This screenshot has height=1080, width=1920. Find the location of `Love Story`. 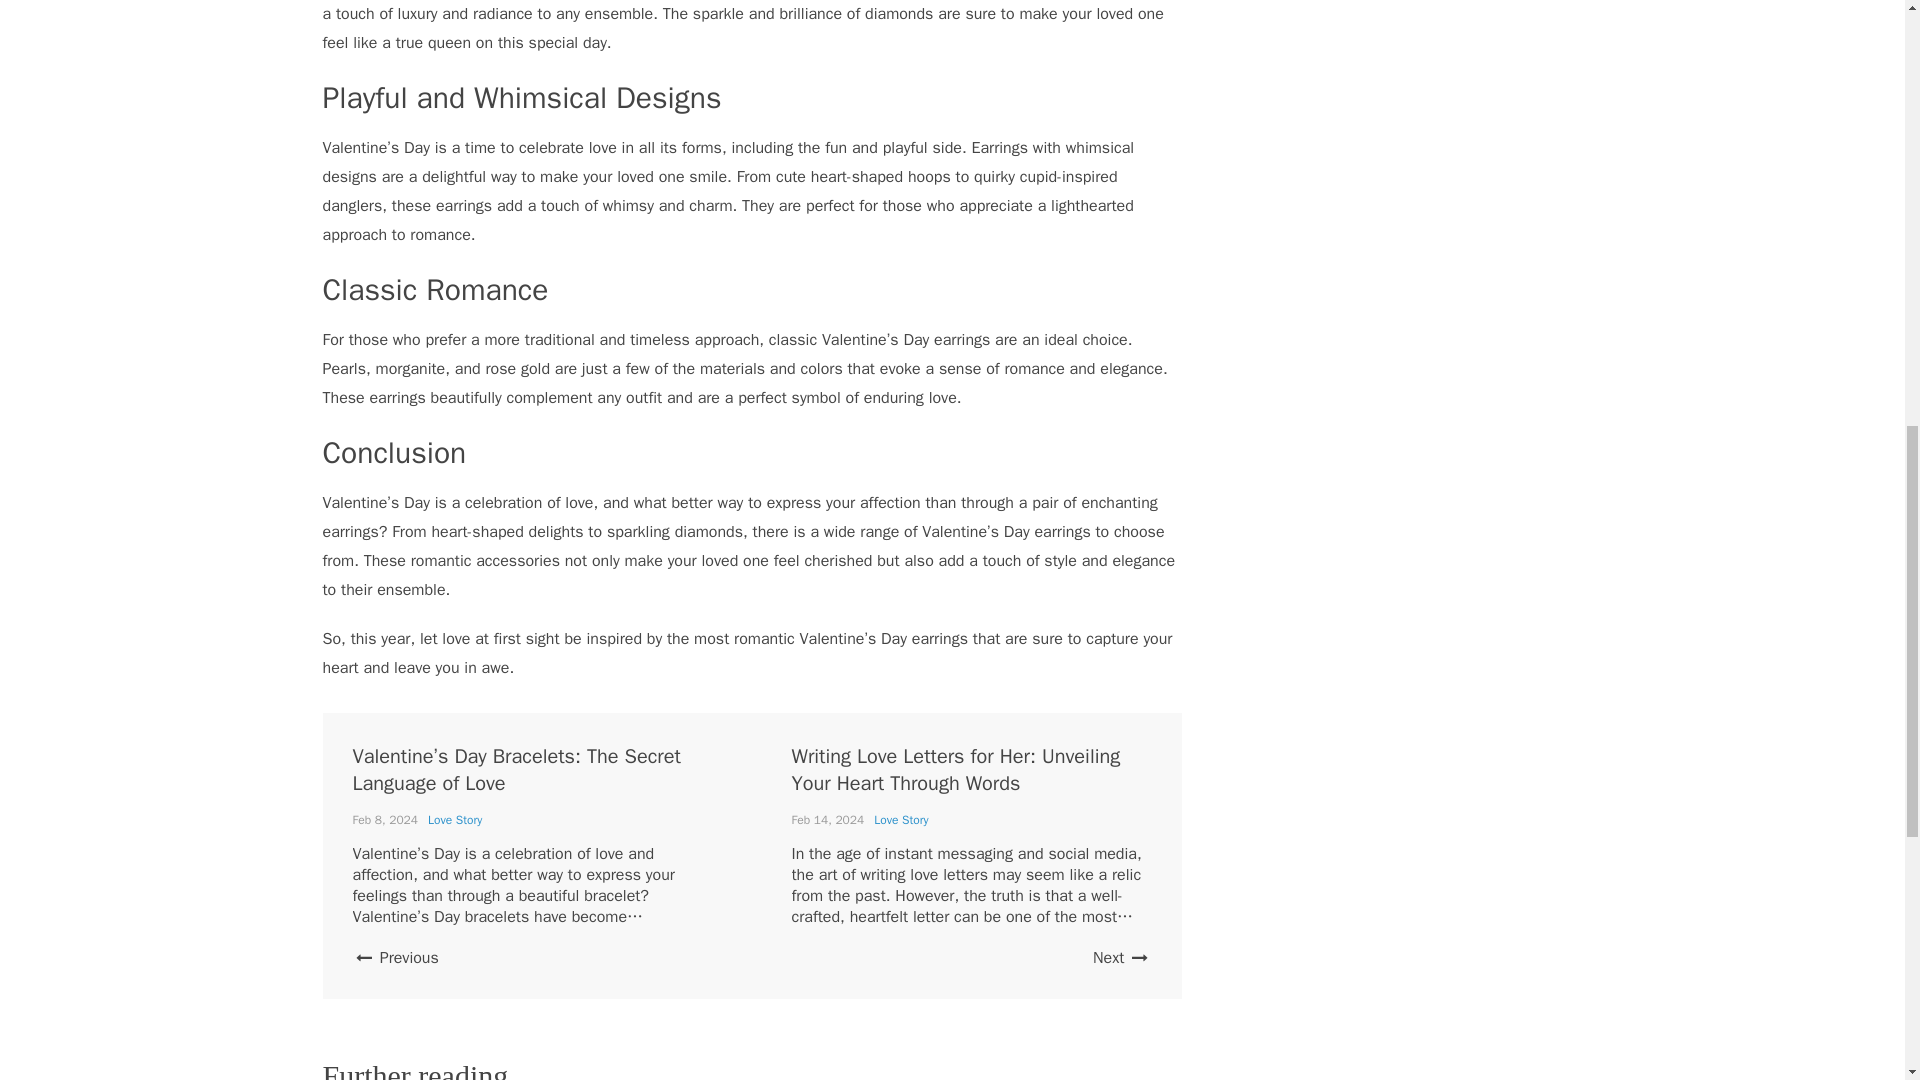

Love Story is located at coordinates (900, 820).